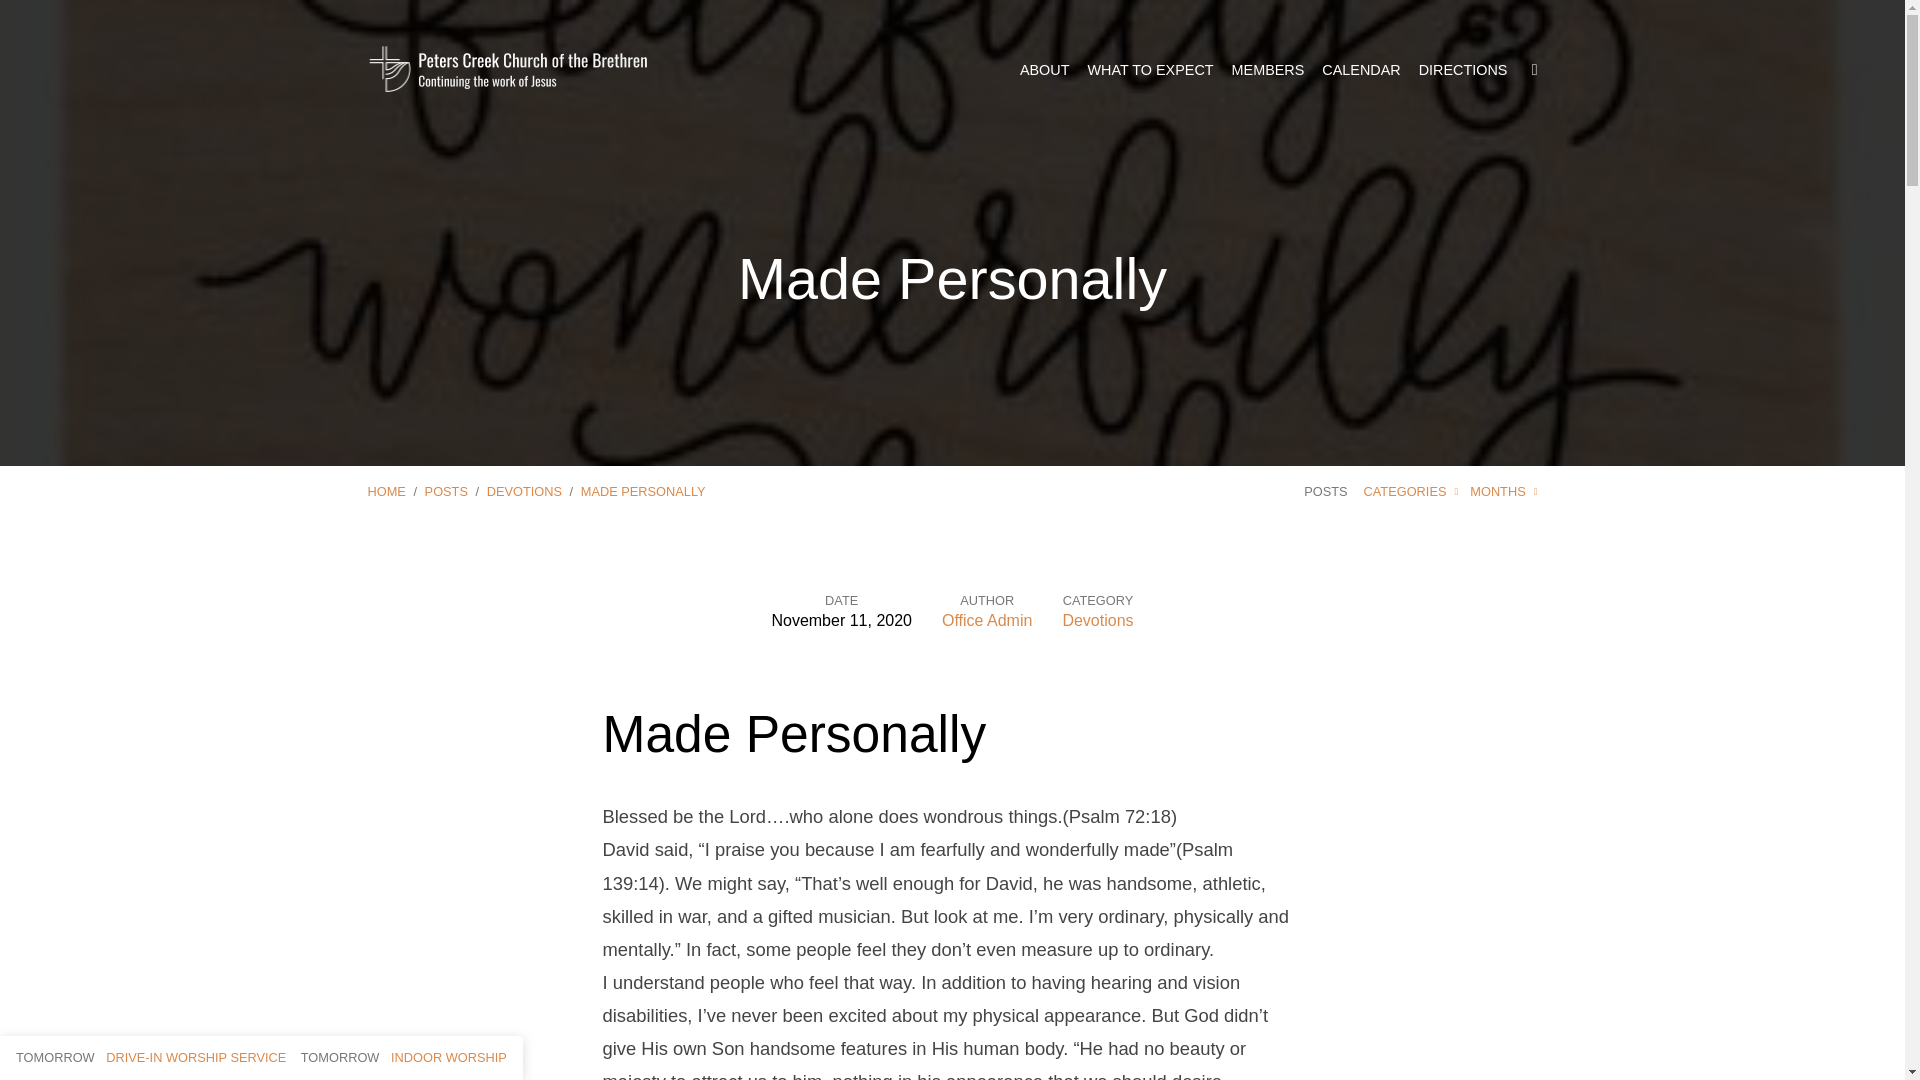  Describe the element at coordinates (1411, 490) in the screenshot. I see `CATEGORIES` at that location.